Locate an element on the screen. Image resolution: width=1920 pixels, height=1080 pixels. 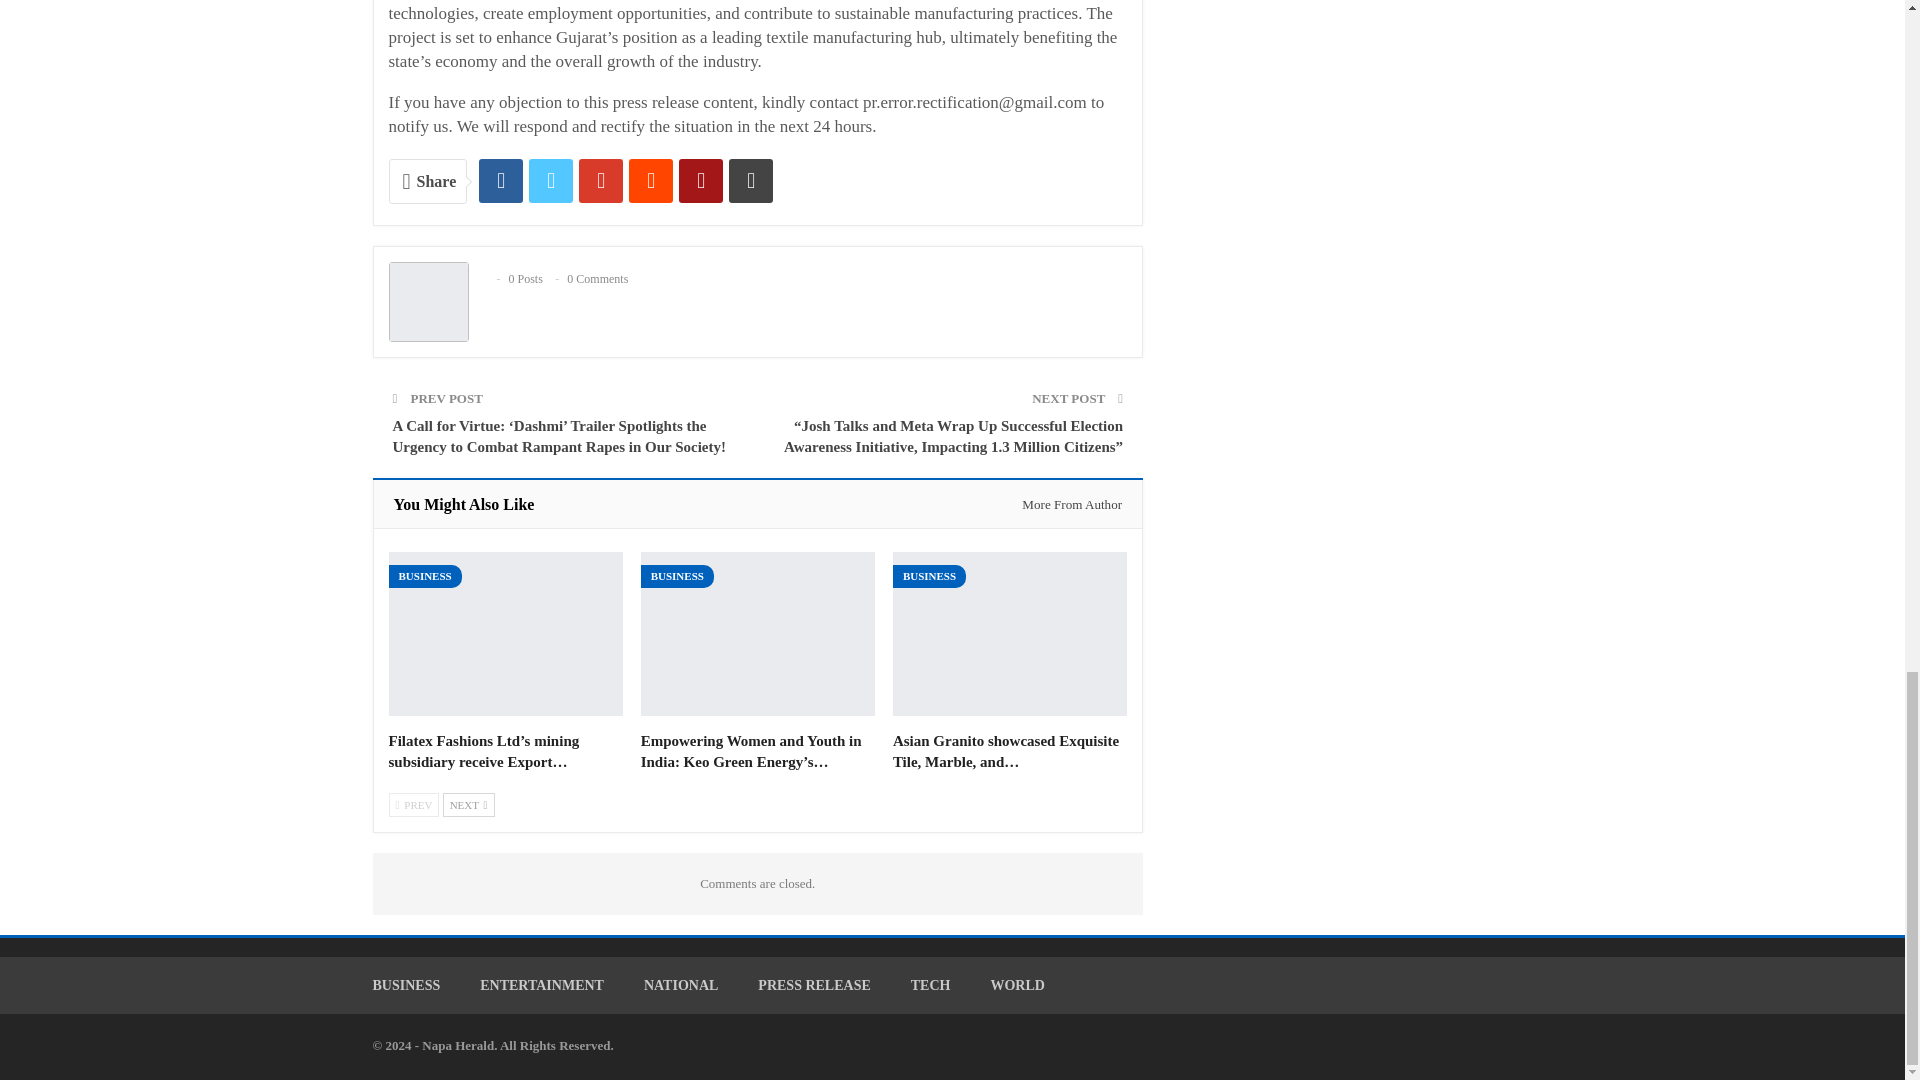
BUSINESS is located at coordinates (424, 576).